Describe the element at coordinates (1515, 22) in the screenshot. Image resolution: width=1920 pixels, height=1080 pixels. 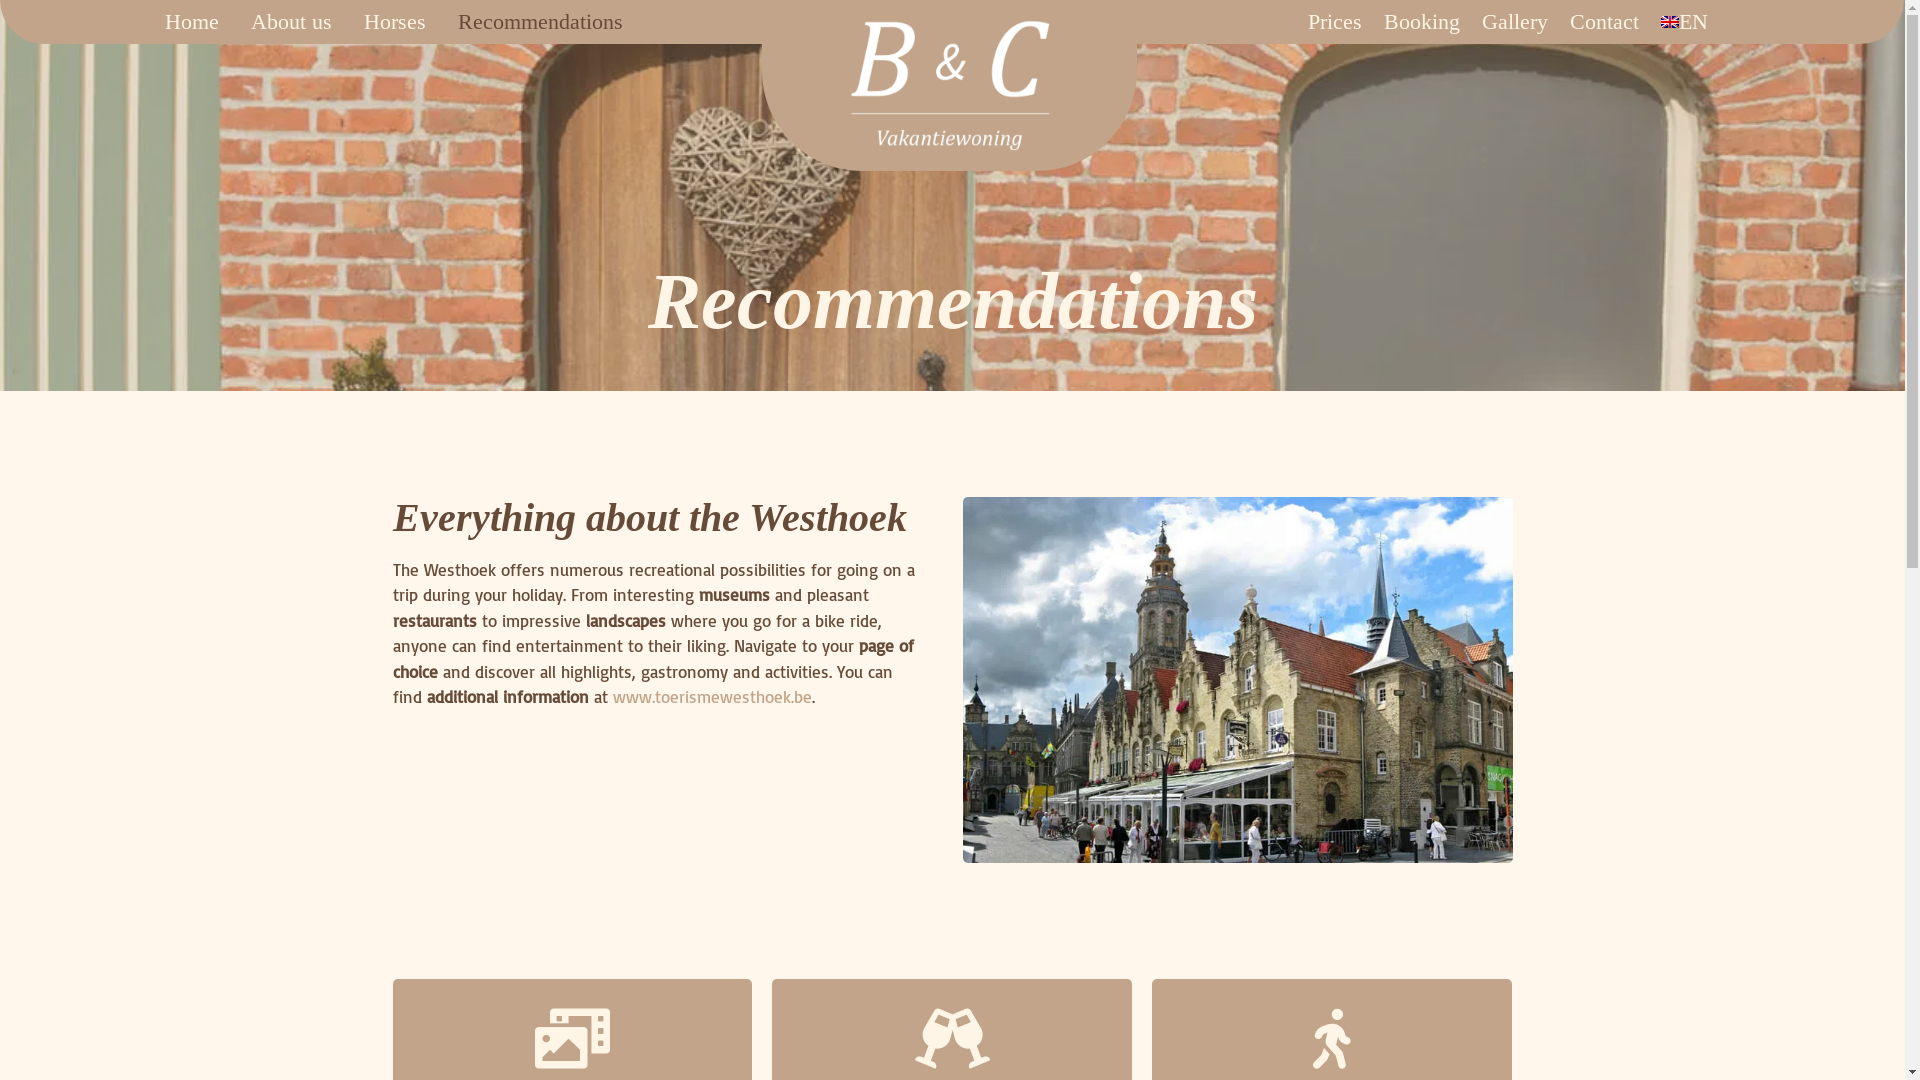
I see `Gallery` at that location.